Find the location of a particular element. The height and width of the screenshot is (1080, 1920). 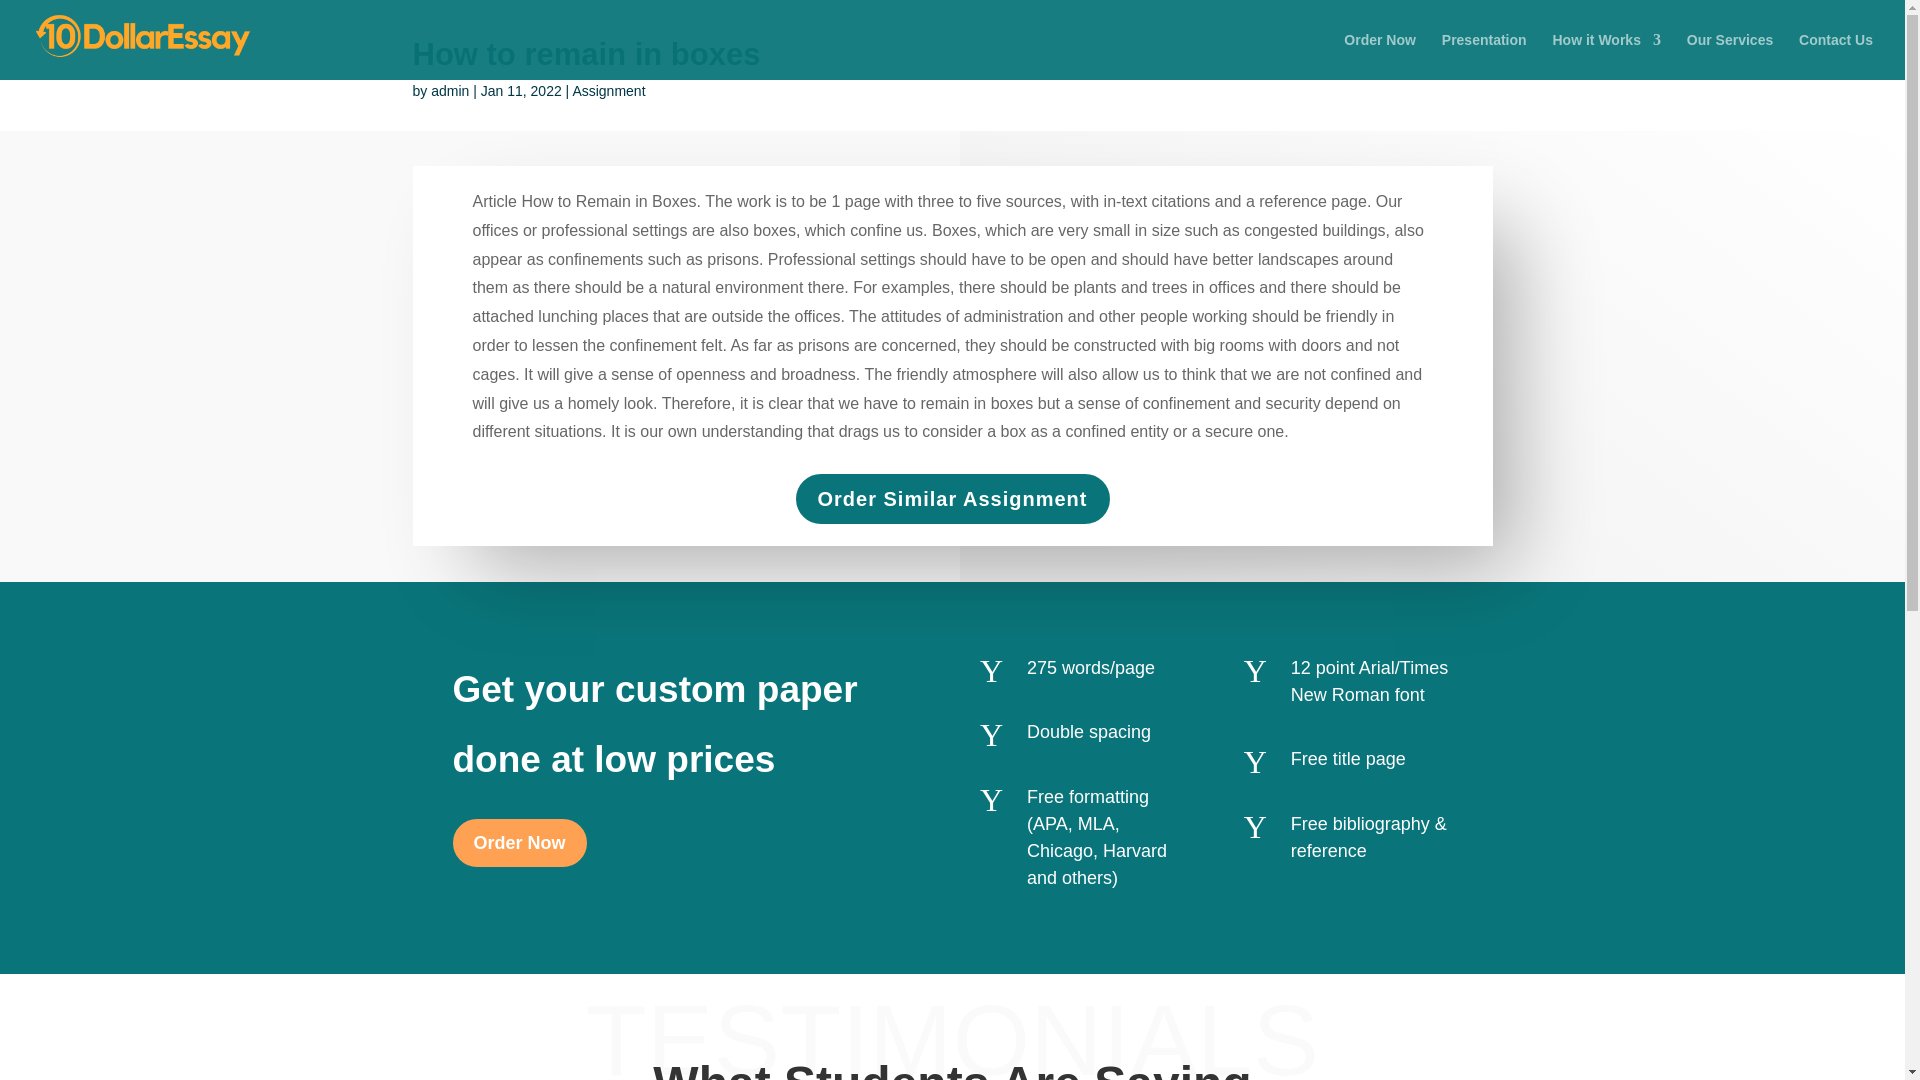

Posts by admin is located at coordinates (449, 91).